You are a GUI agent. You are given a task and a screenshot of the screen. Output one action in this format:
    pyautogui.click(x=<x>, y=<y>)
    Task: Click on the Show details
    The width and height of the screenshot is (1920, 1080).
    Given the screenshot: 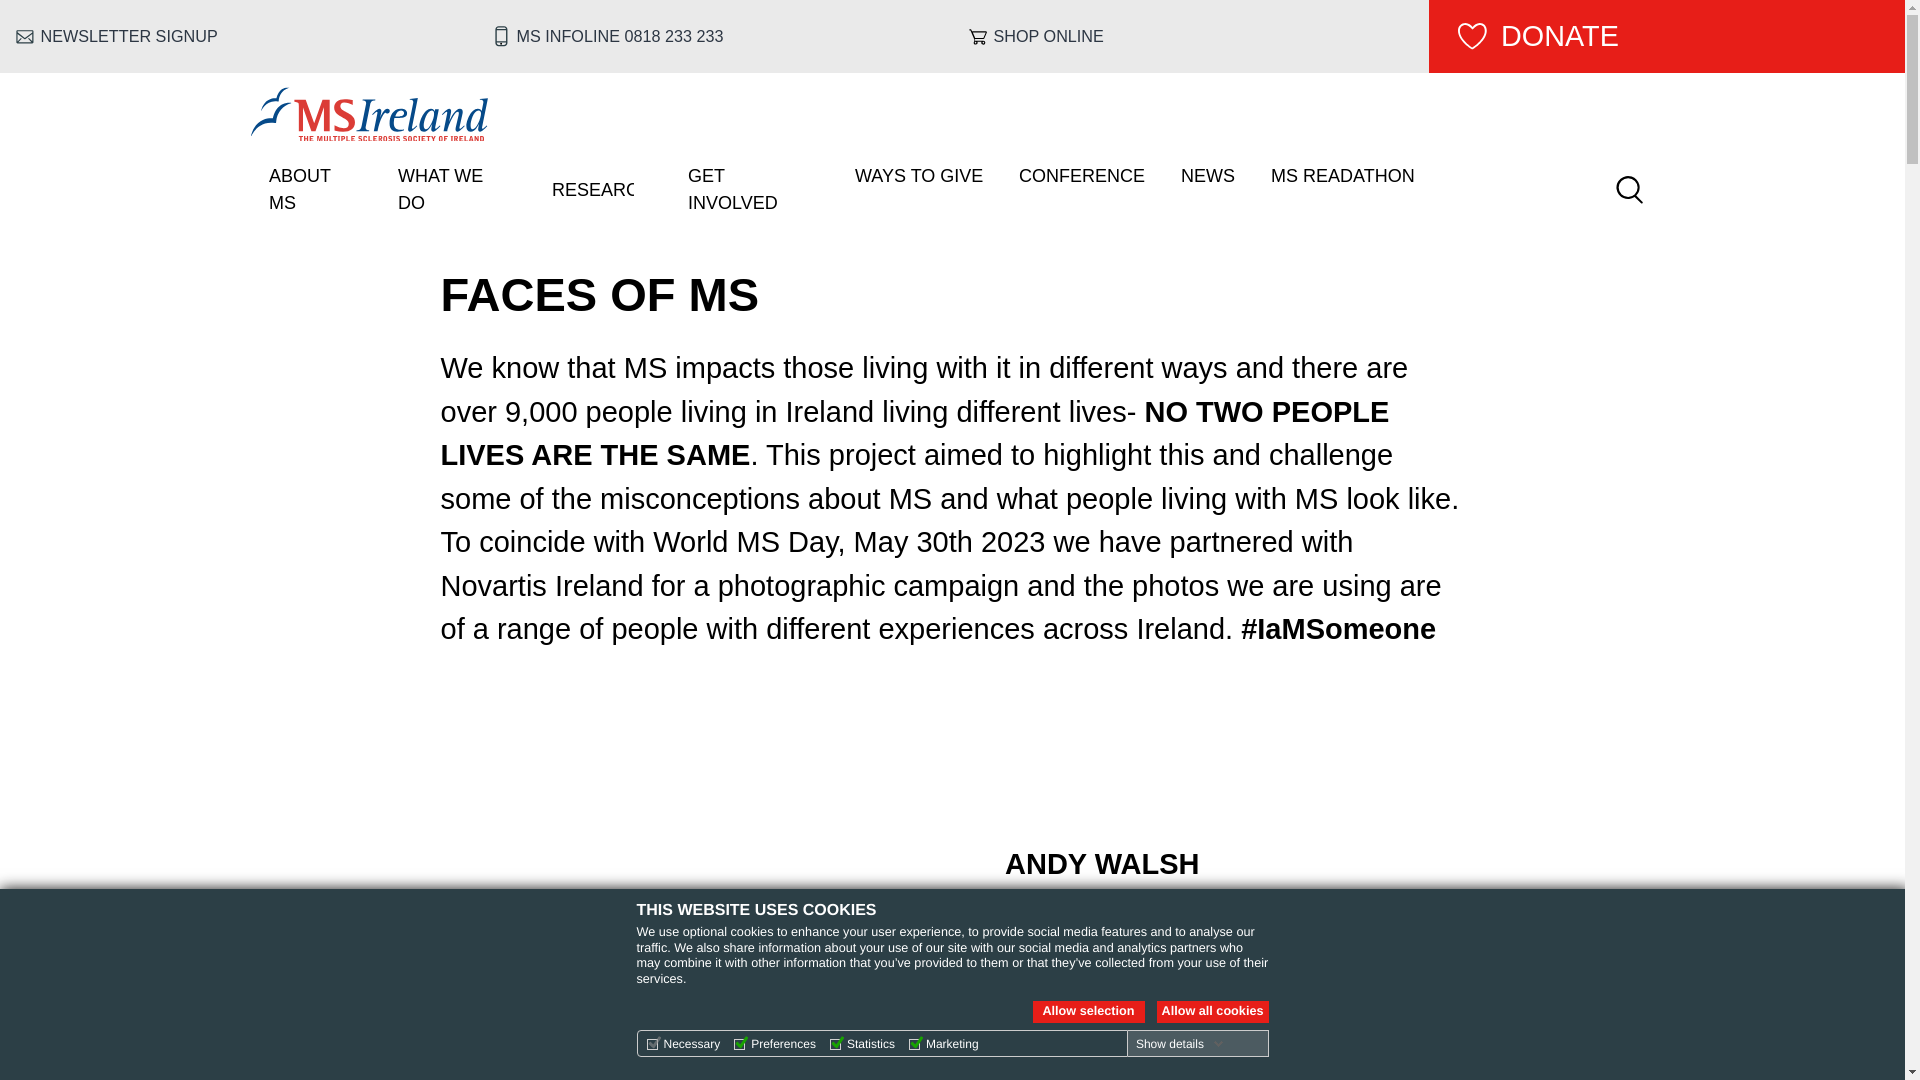 What is the action you would take?
    pyautogui.click(x=1180, y=1043)
    